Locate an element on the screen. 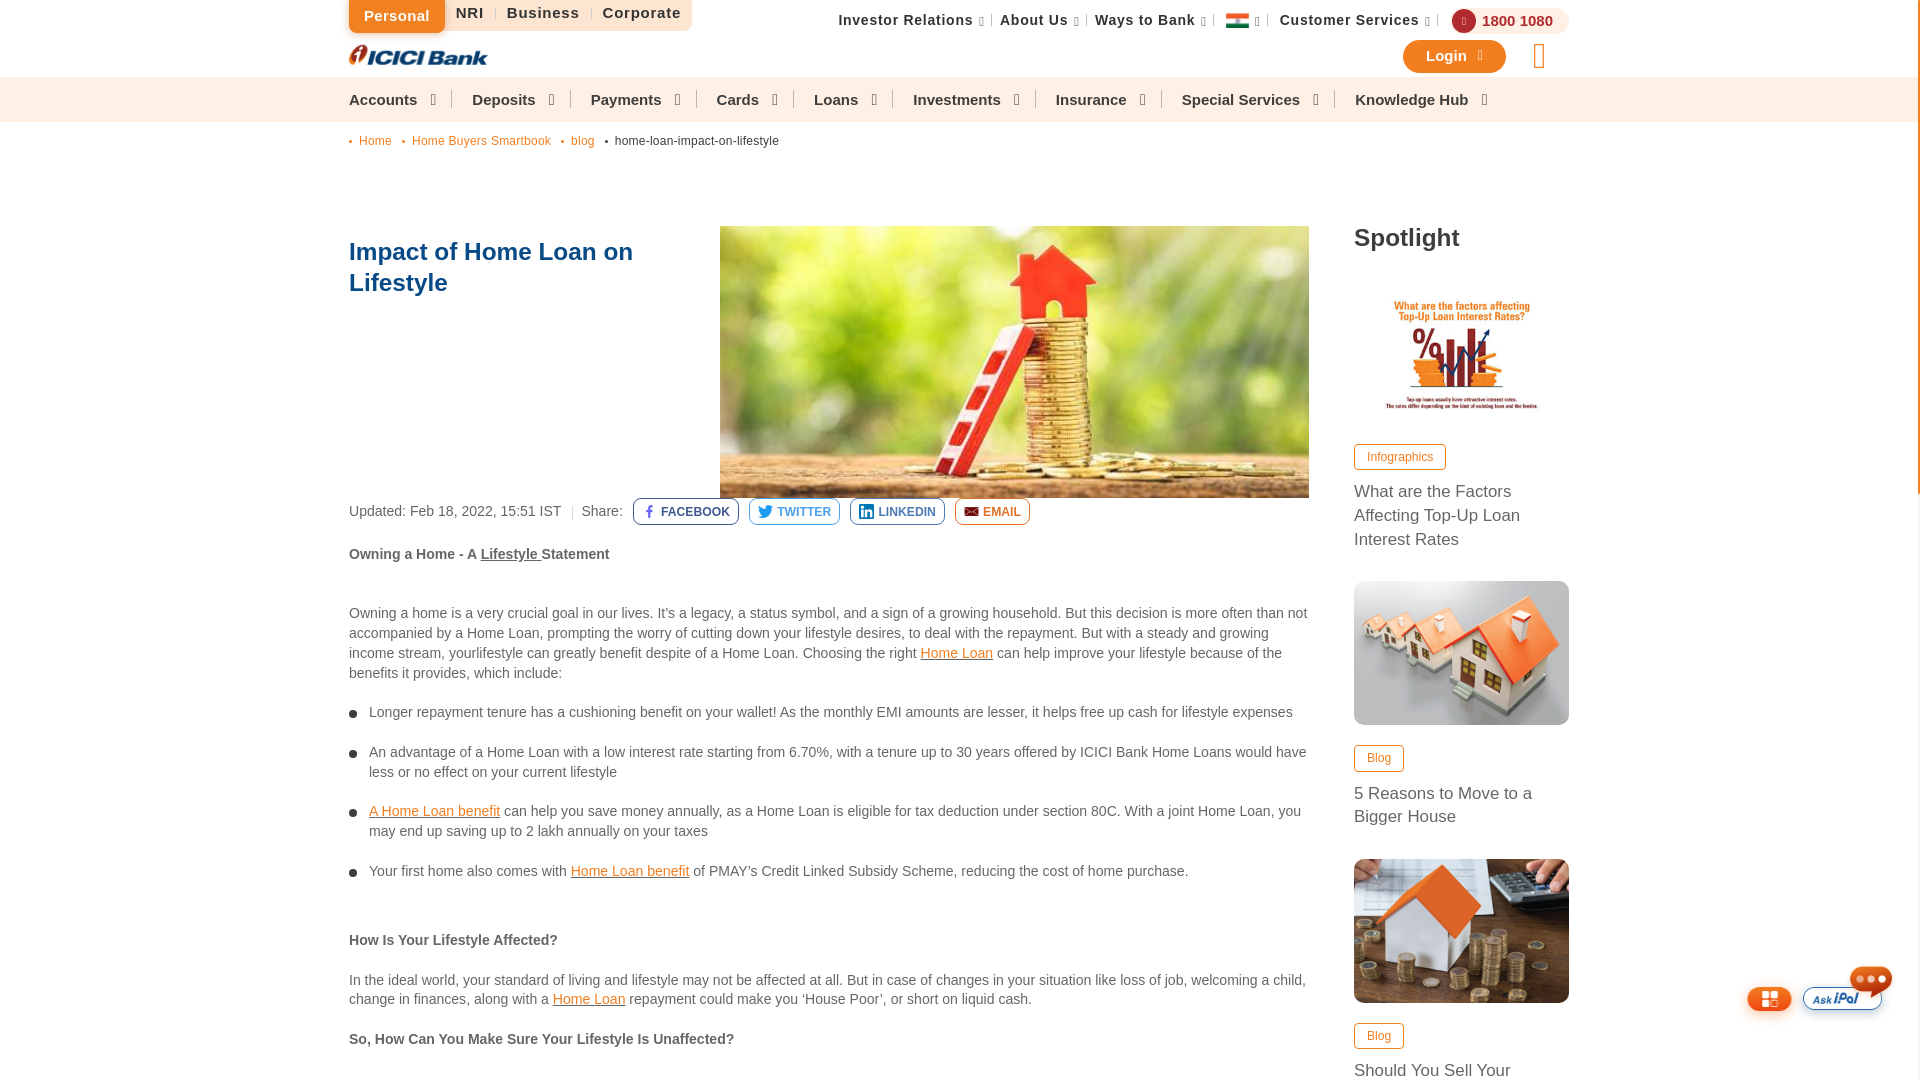 Image resolution: width=1920 pixels, height=1080 pixels. Personal is located at coordinates (397, 16).